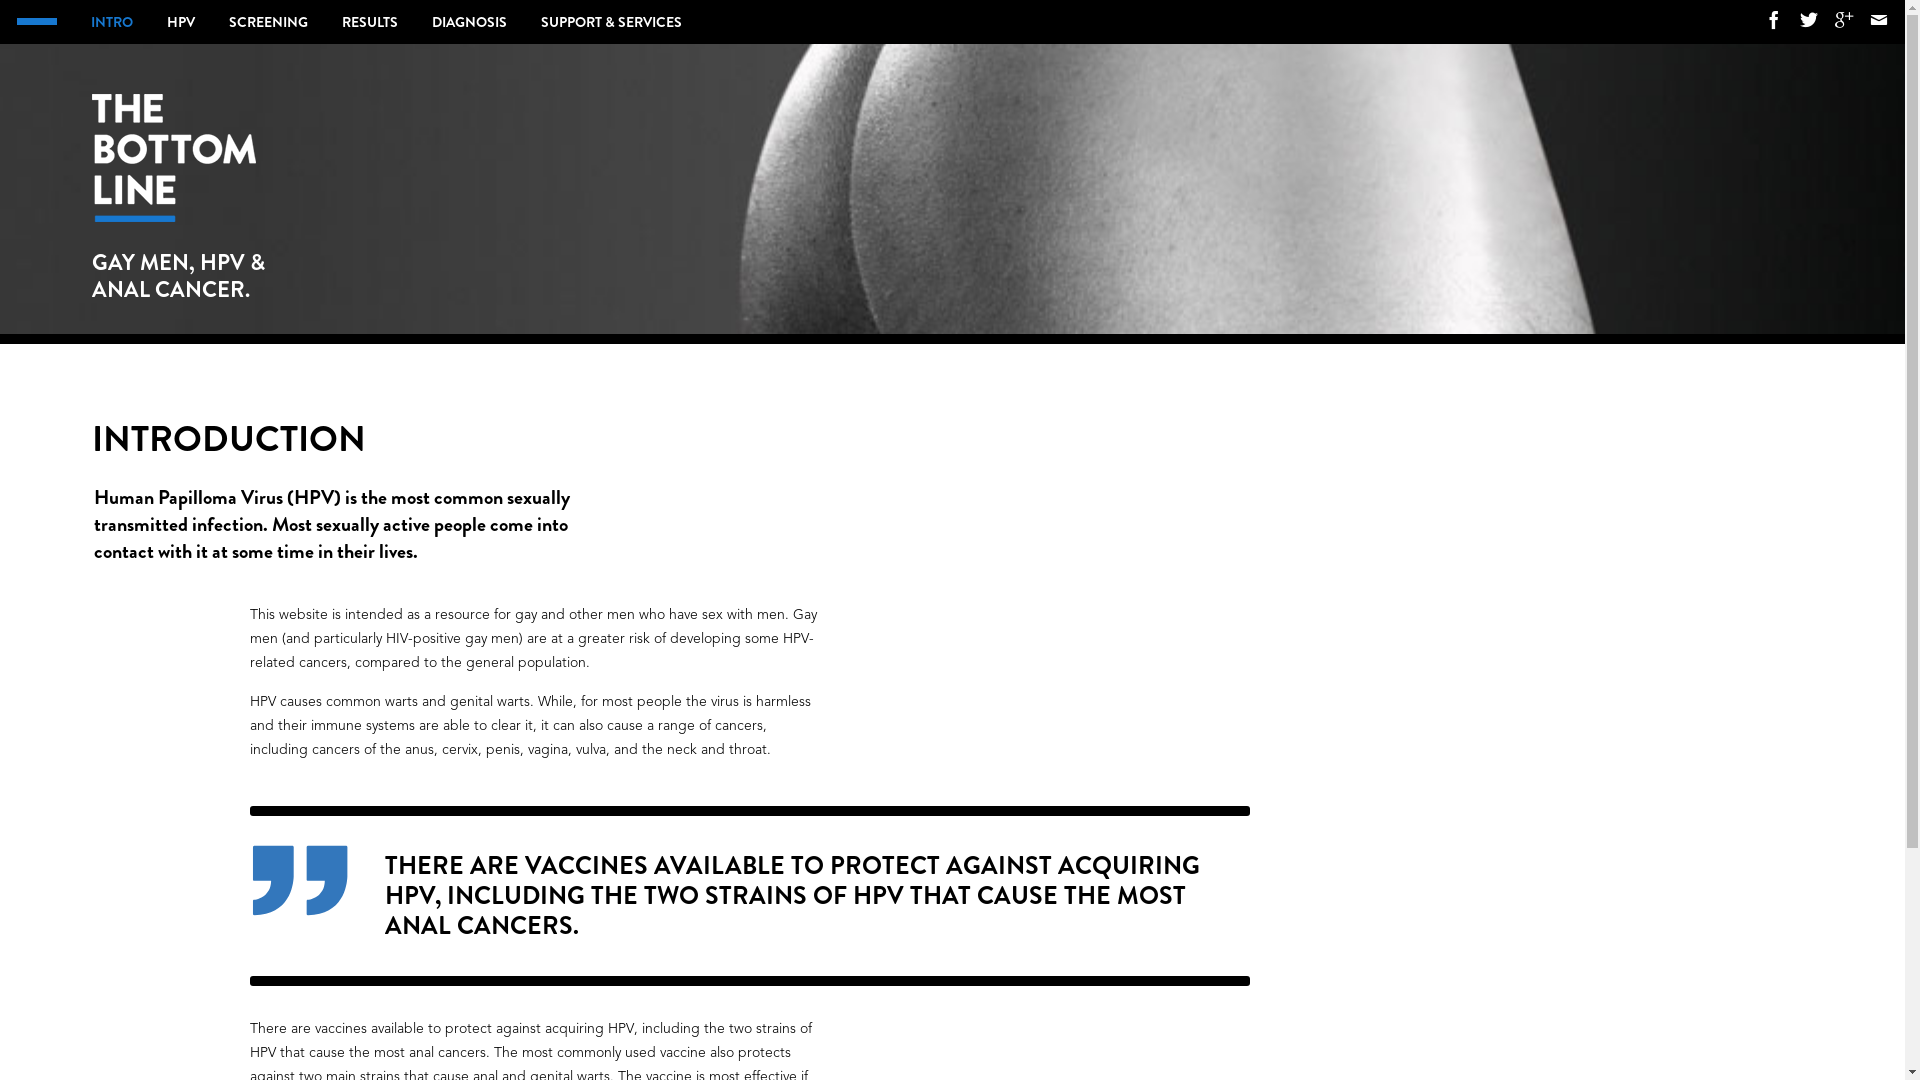 The width and height of the screenshot is (1920, 1080). What do you see at coordinates (612, 22) in the screenshot?
I see `SUPPORT & SERVICES` at bounding box center [612, 22].